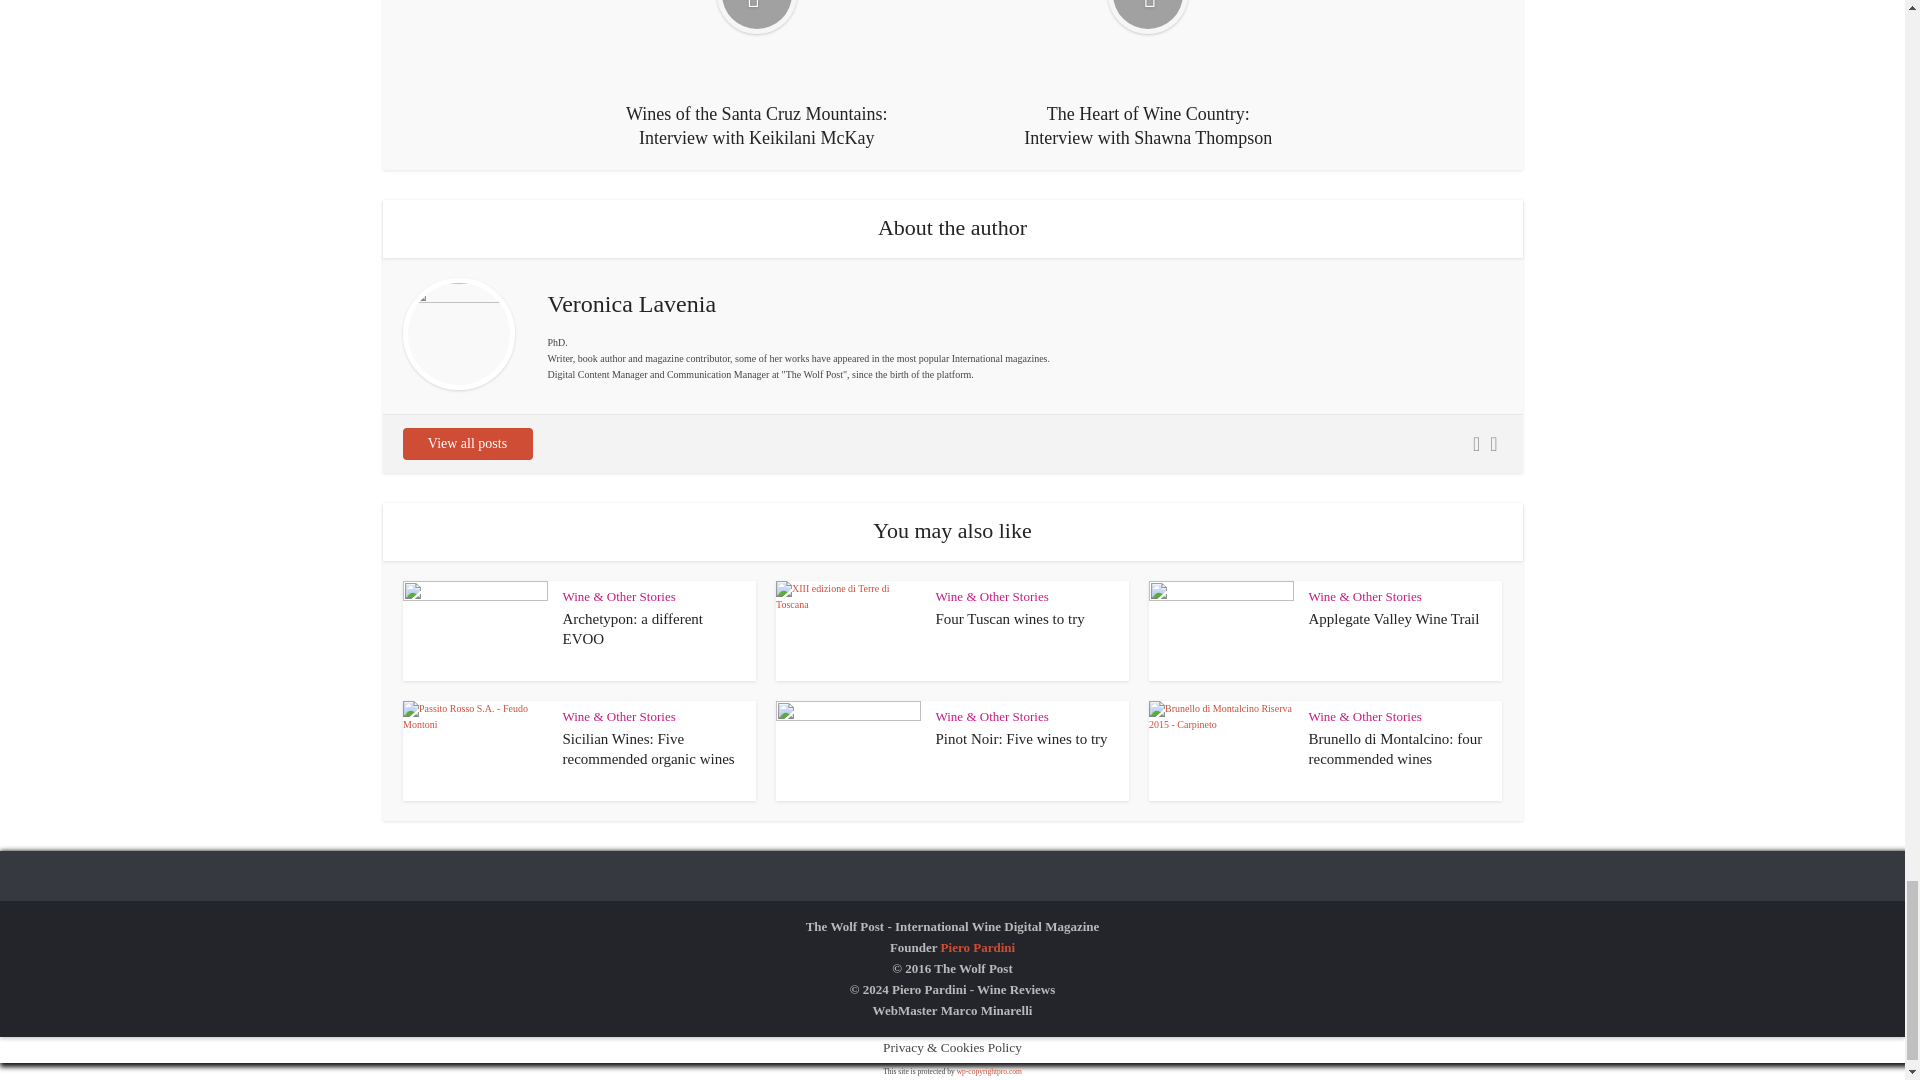  What do you see at coordinates (988, 1071) in the screenshot?
I see `Wp-Copyrightpro` at bounding box center [988, 1071].